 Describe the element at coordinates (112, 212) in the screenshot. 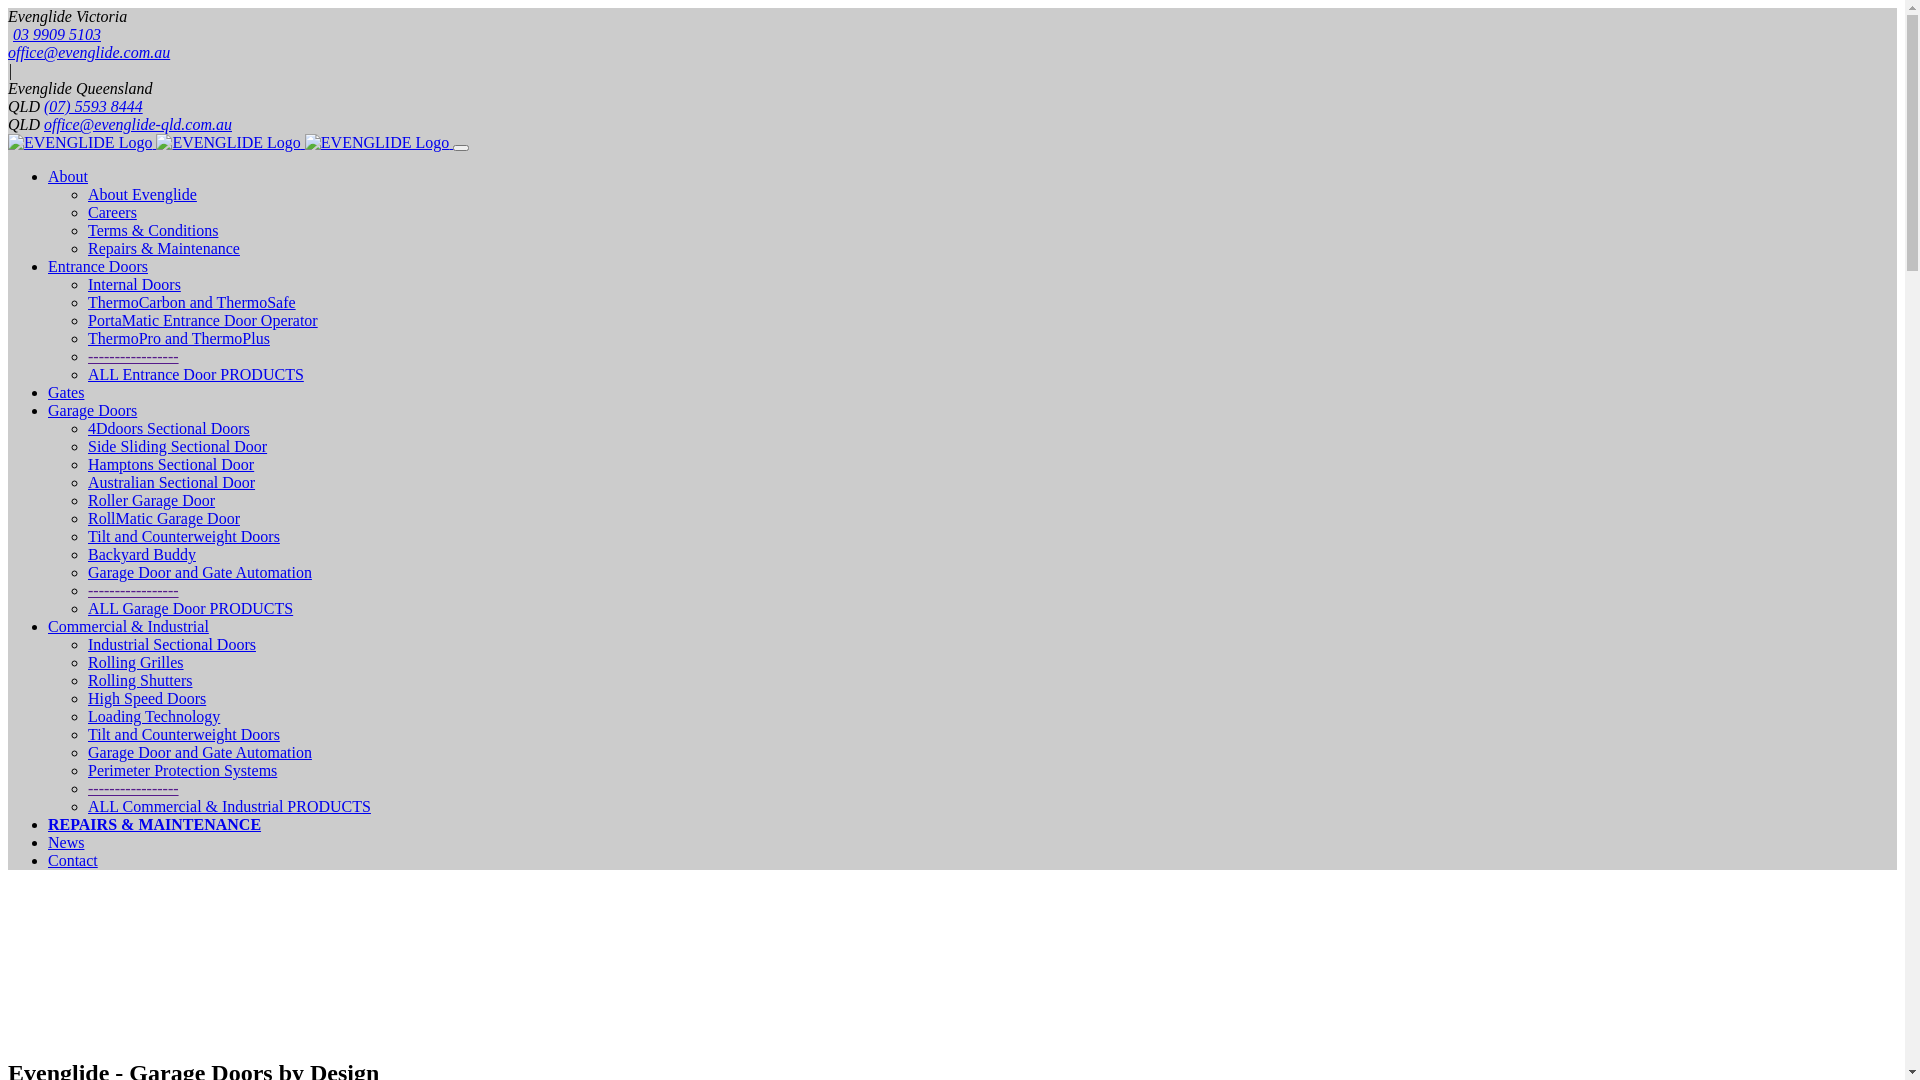

I see `Careers` at that location.